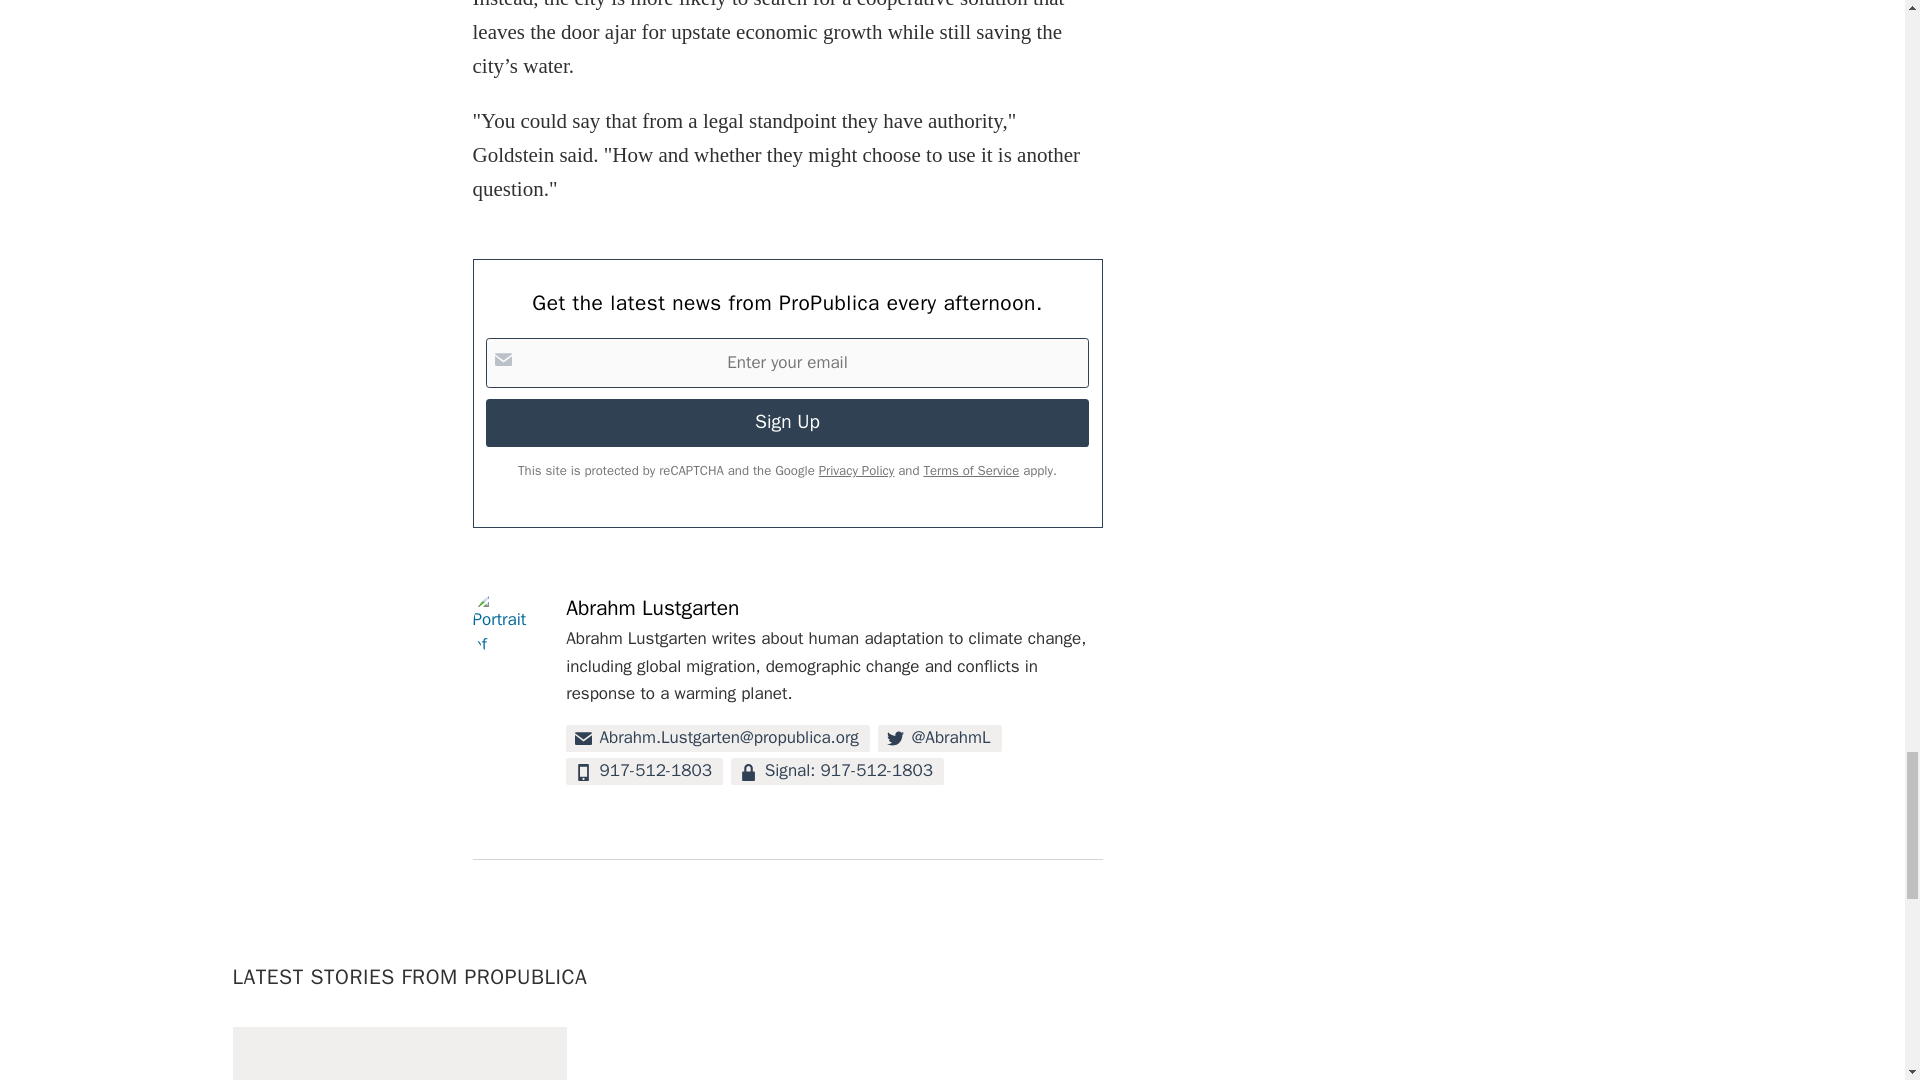  What do you see at coordinates (786, 422) in the screenshot?
I see `Sign Up` at bounding box center [786, 422].